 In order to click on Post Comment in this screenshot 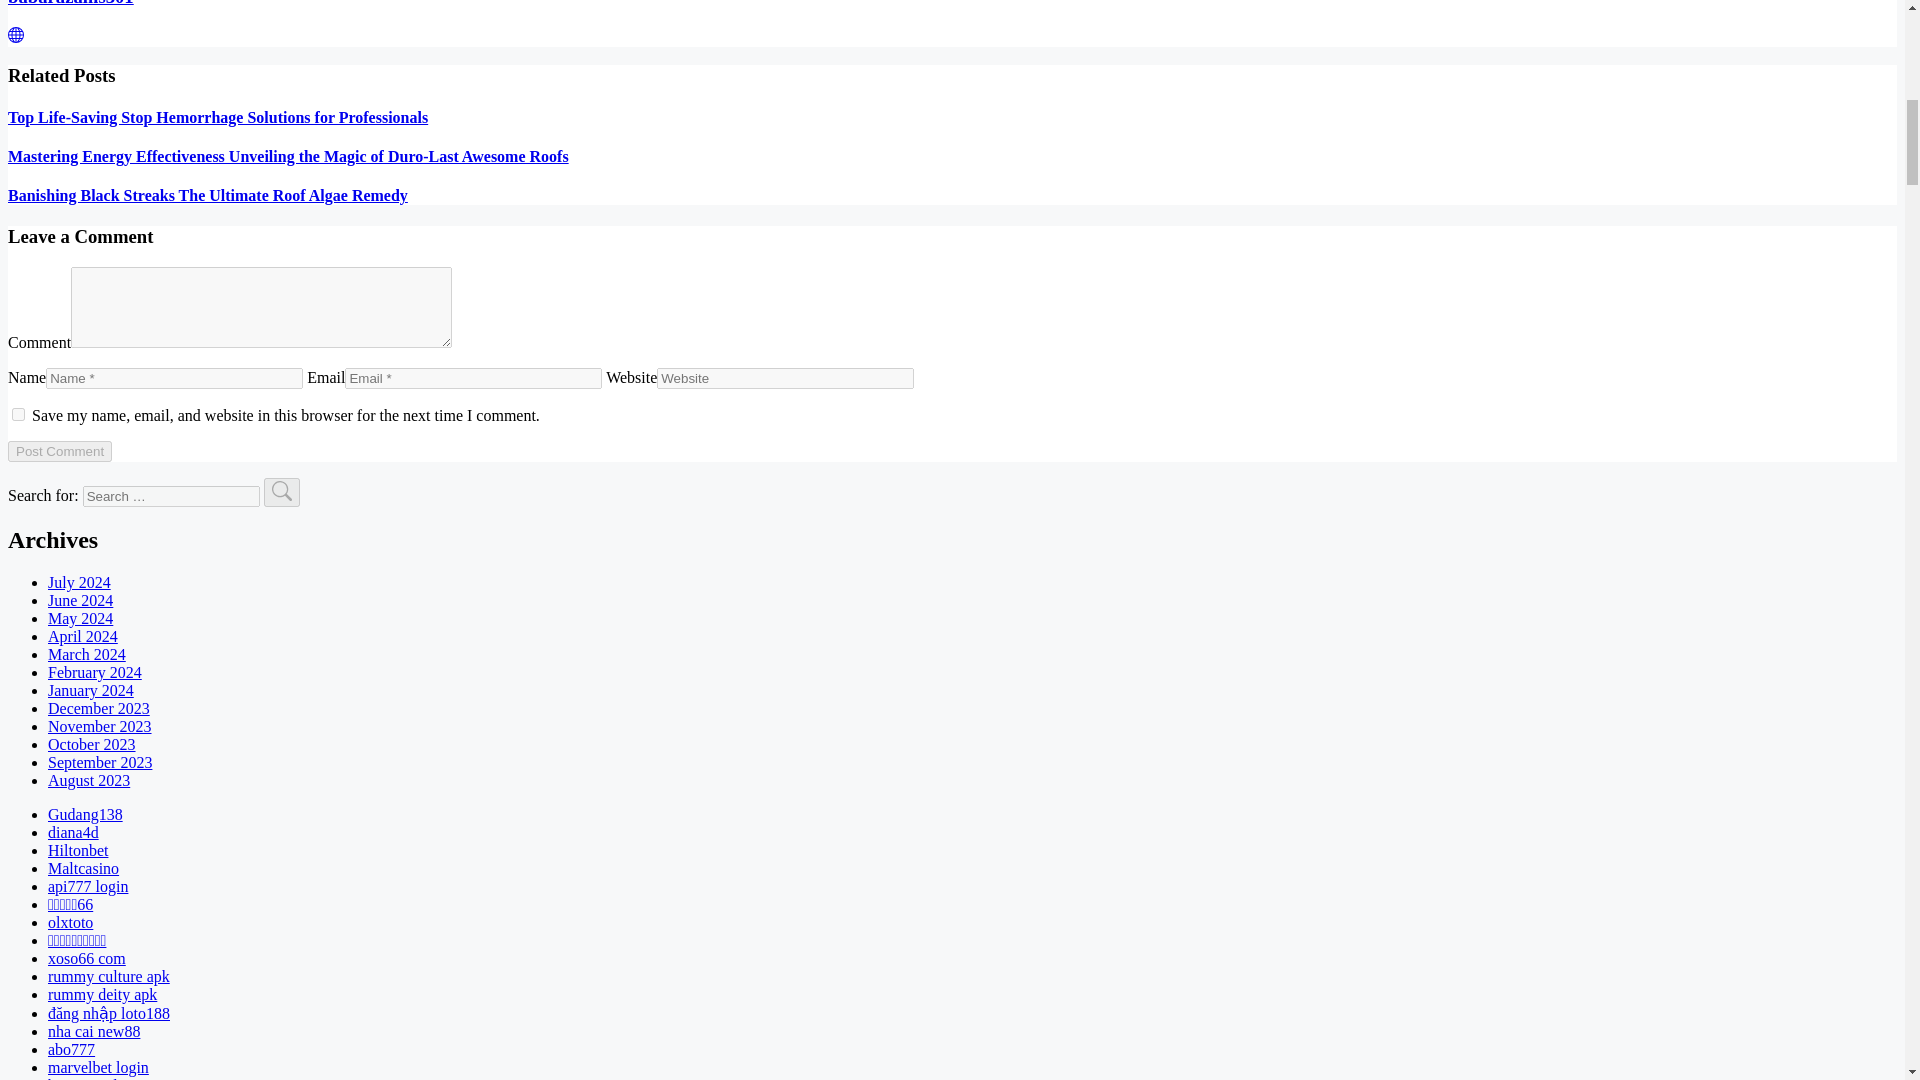, I will do `click(59, 451)`.